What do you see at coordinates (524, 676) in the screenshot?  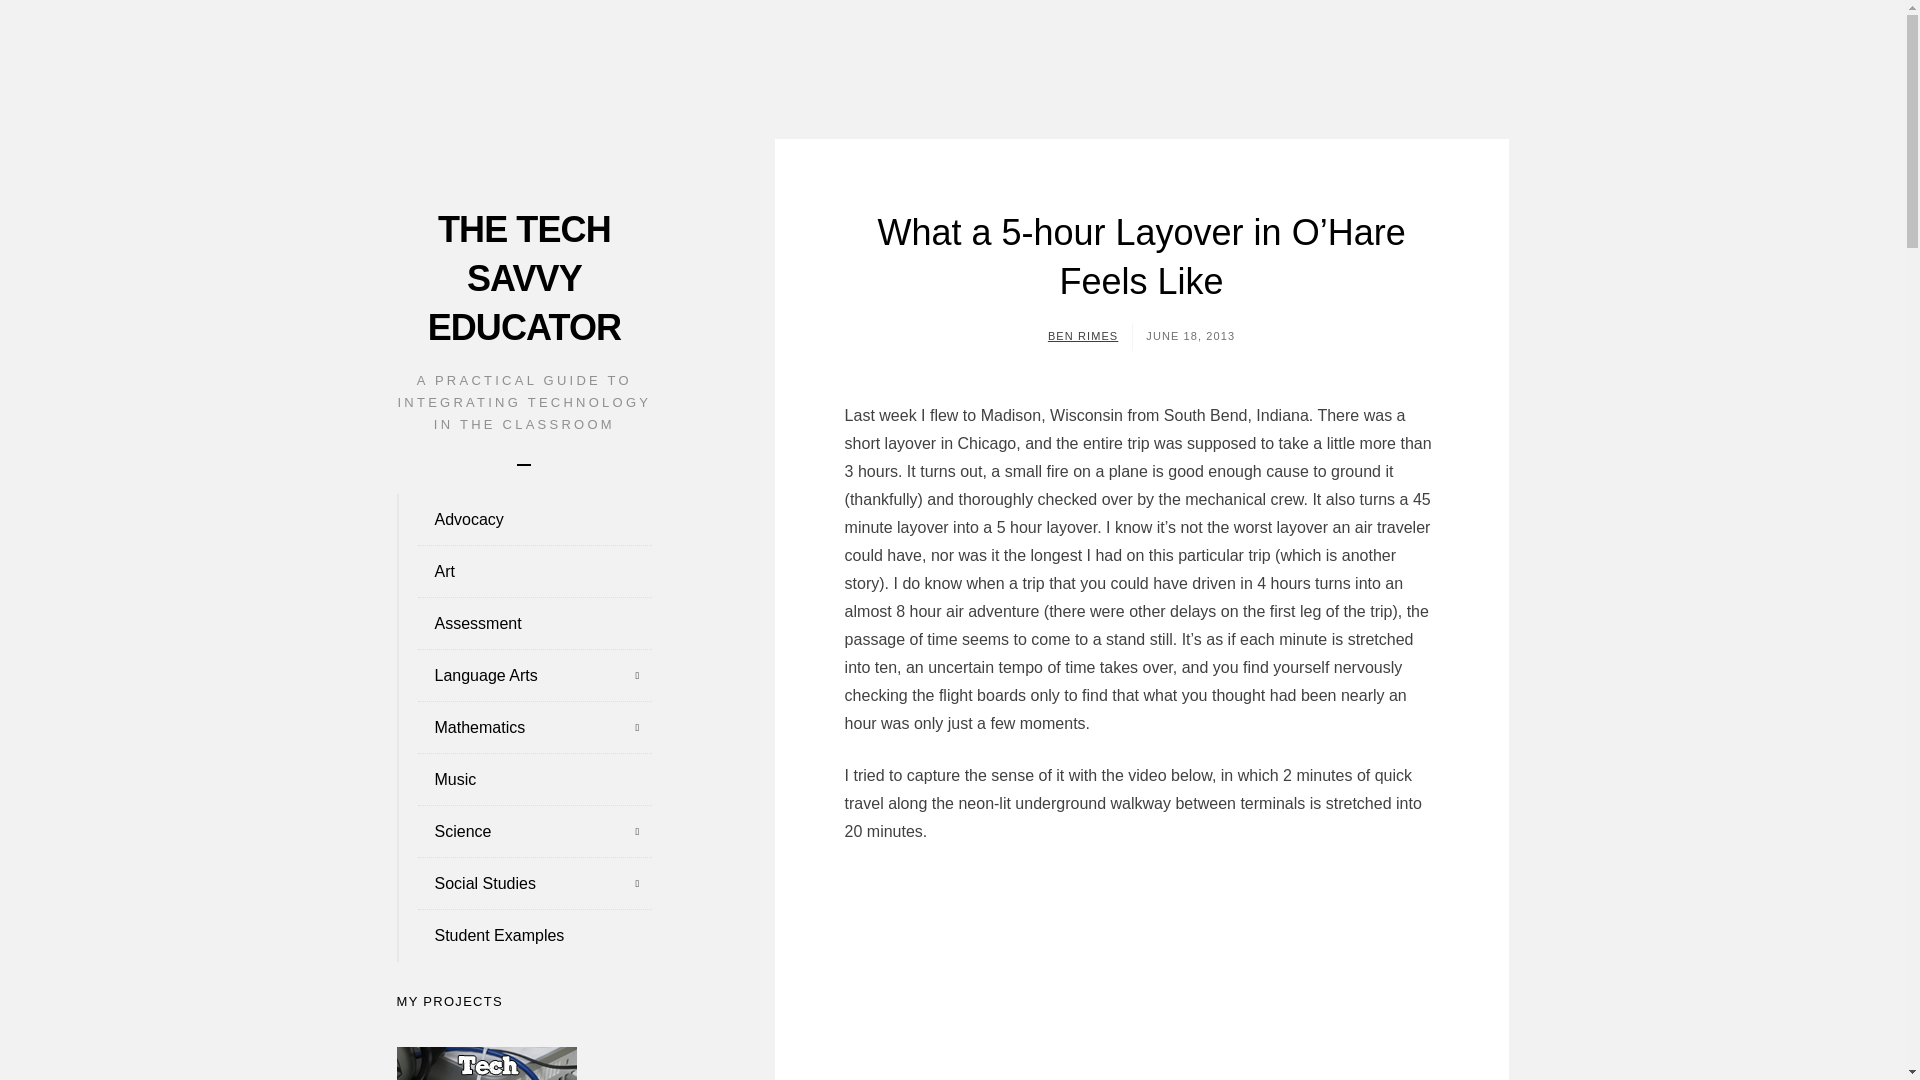 I see `Language Arts` at bounding box center [524, 676].